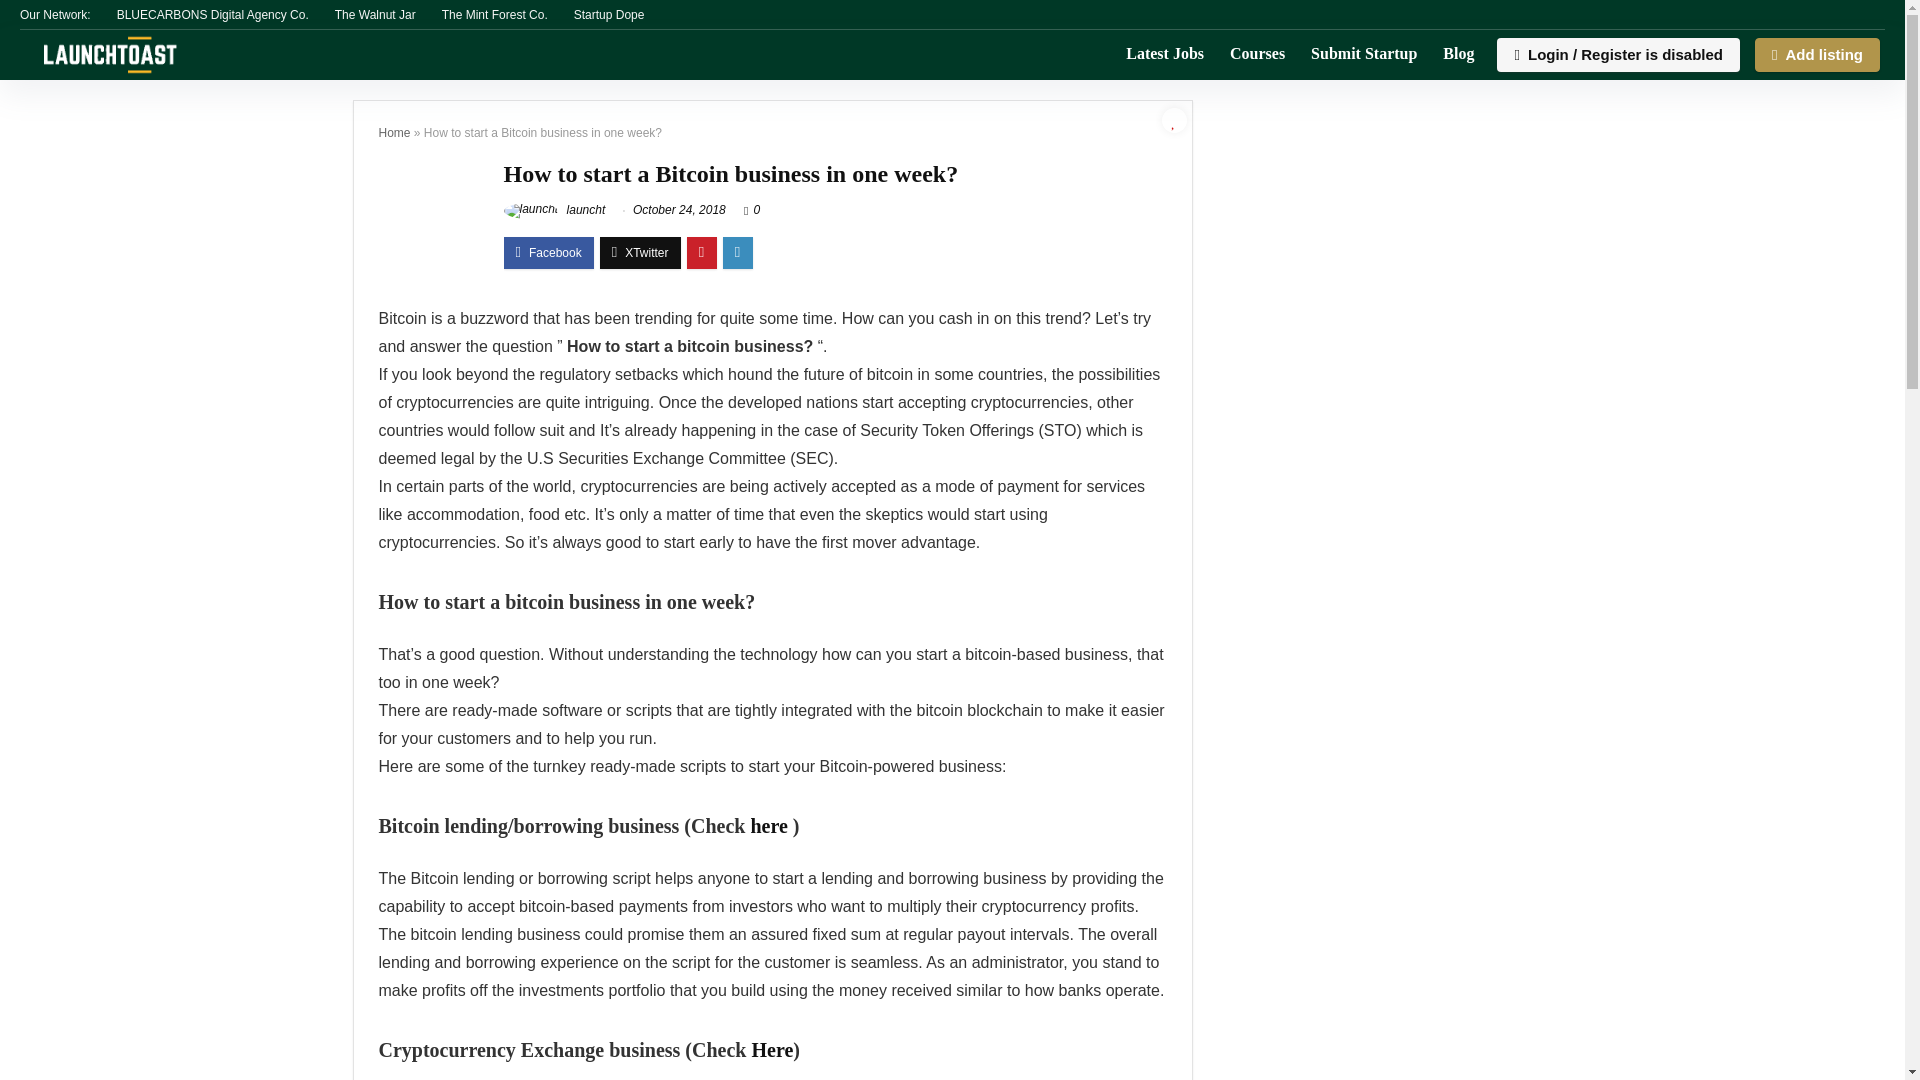 This screenshot has height=1080, width=1920. I want to click on Our Network:, so click(54, 14).